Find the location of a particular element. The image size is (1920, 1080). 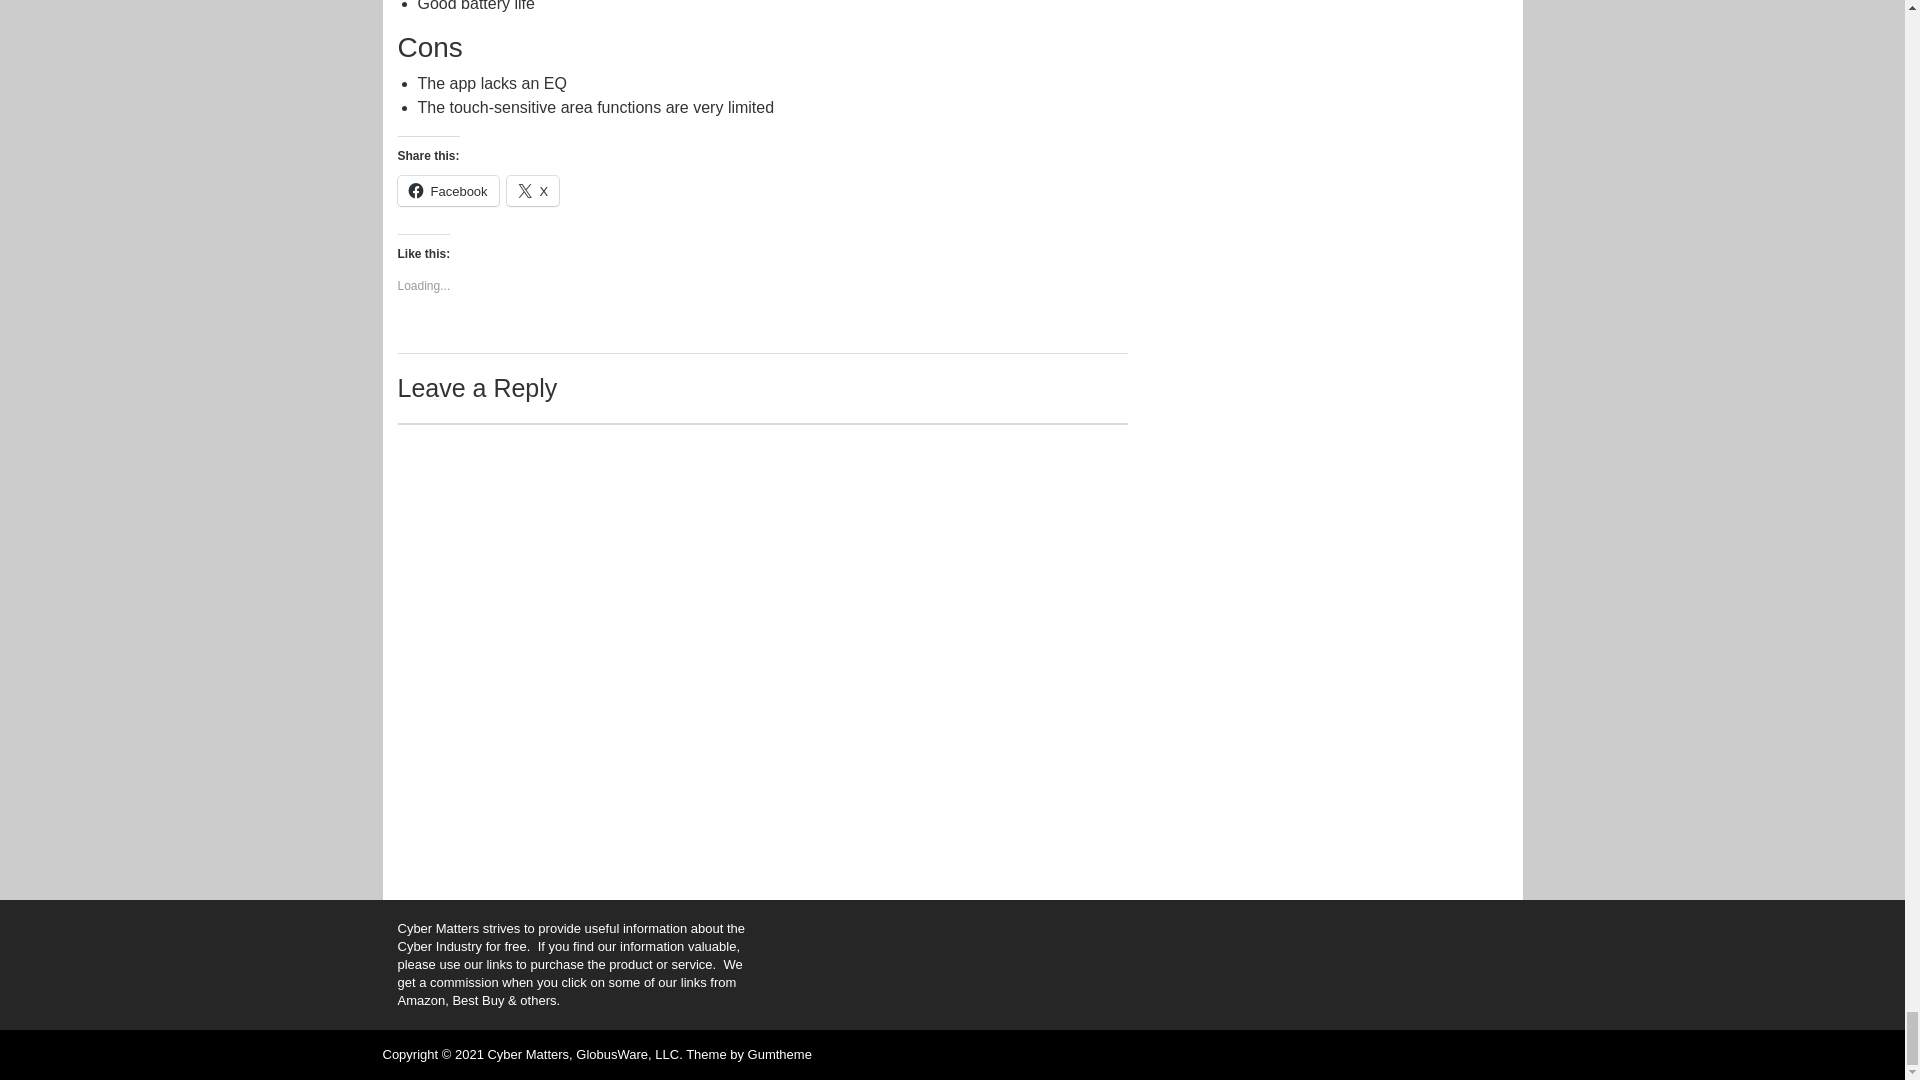

Facebook is located at coordinates (448, 191).